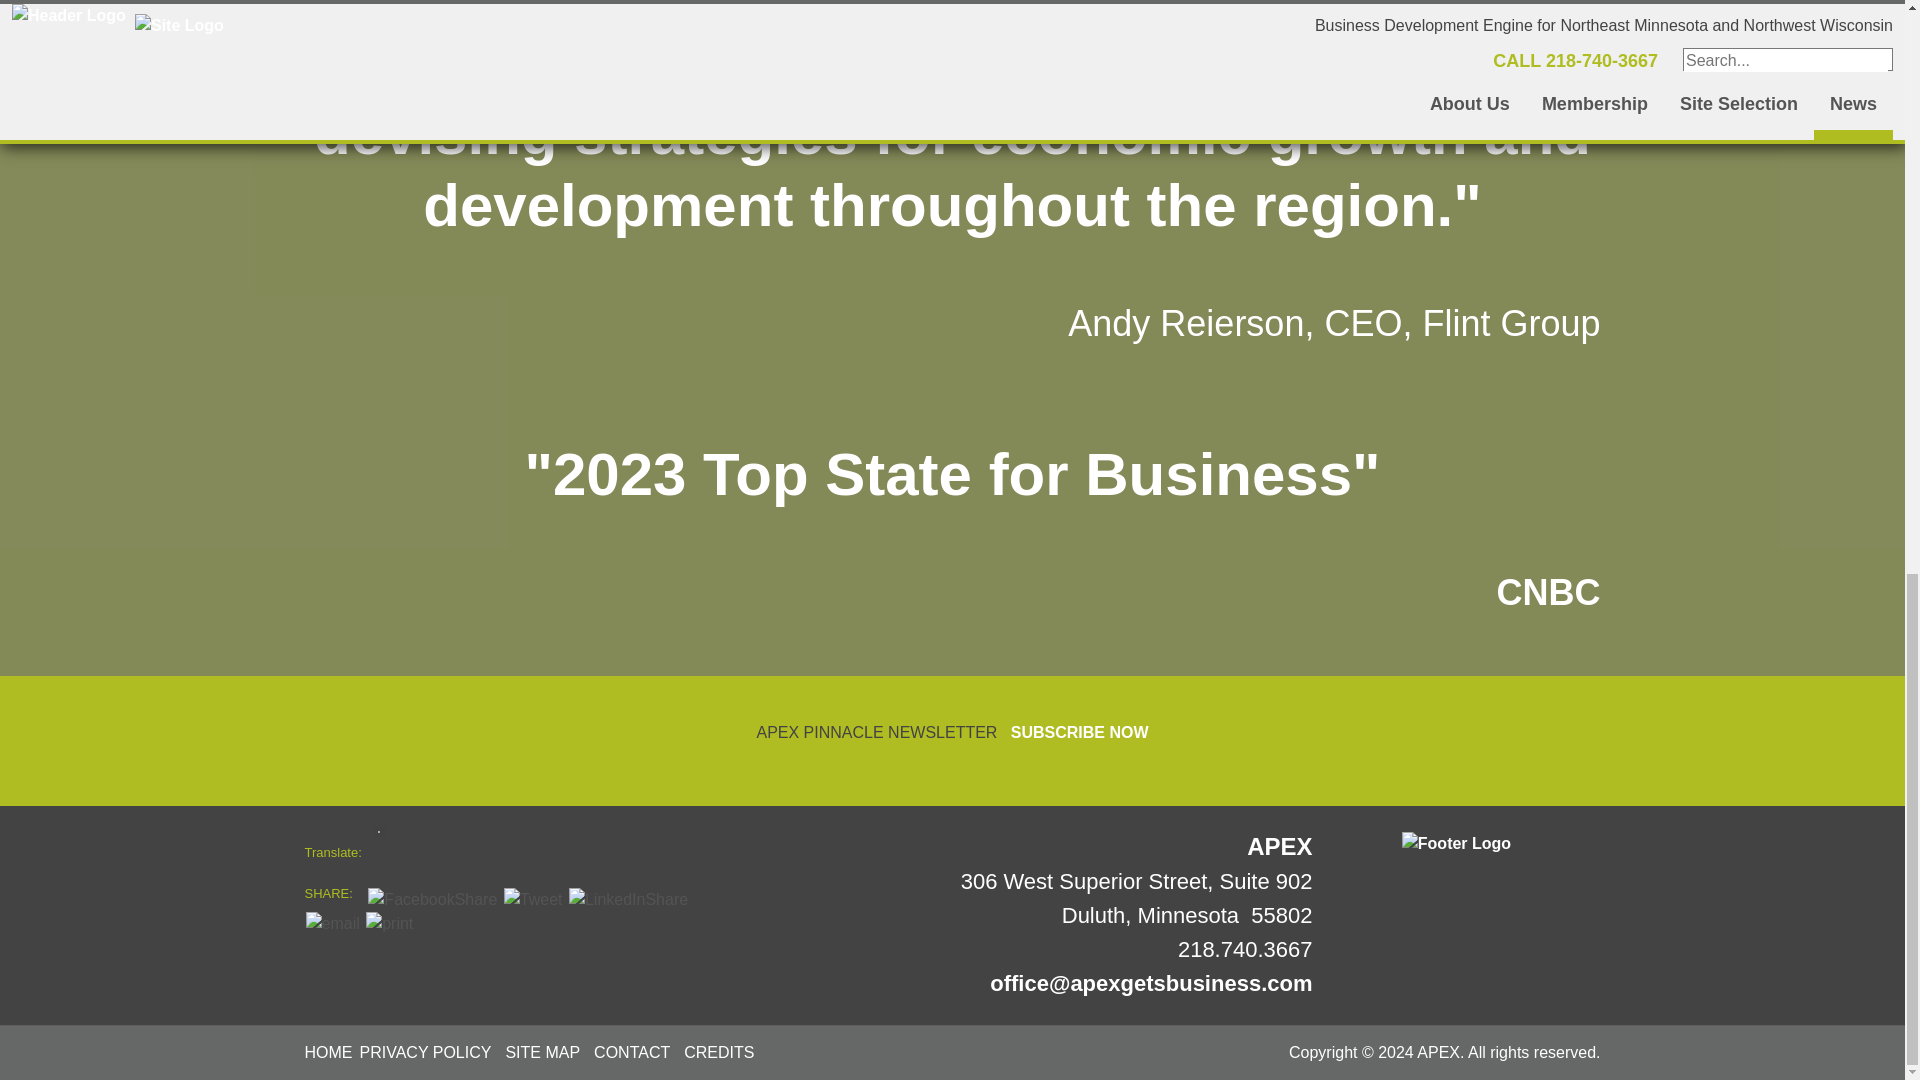 The image size is (1920, 1080). What do you see at coordinates (628, 899) in the screenshot?
I see `LinkedInShare` at bounding box center [628, 899].